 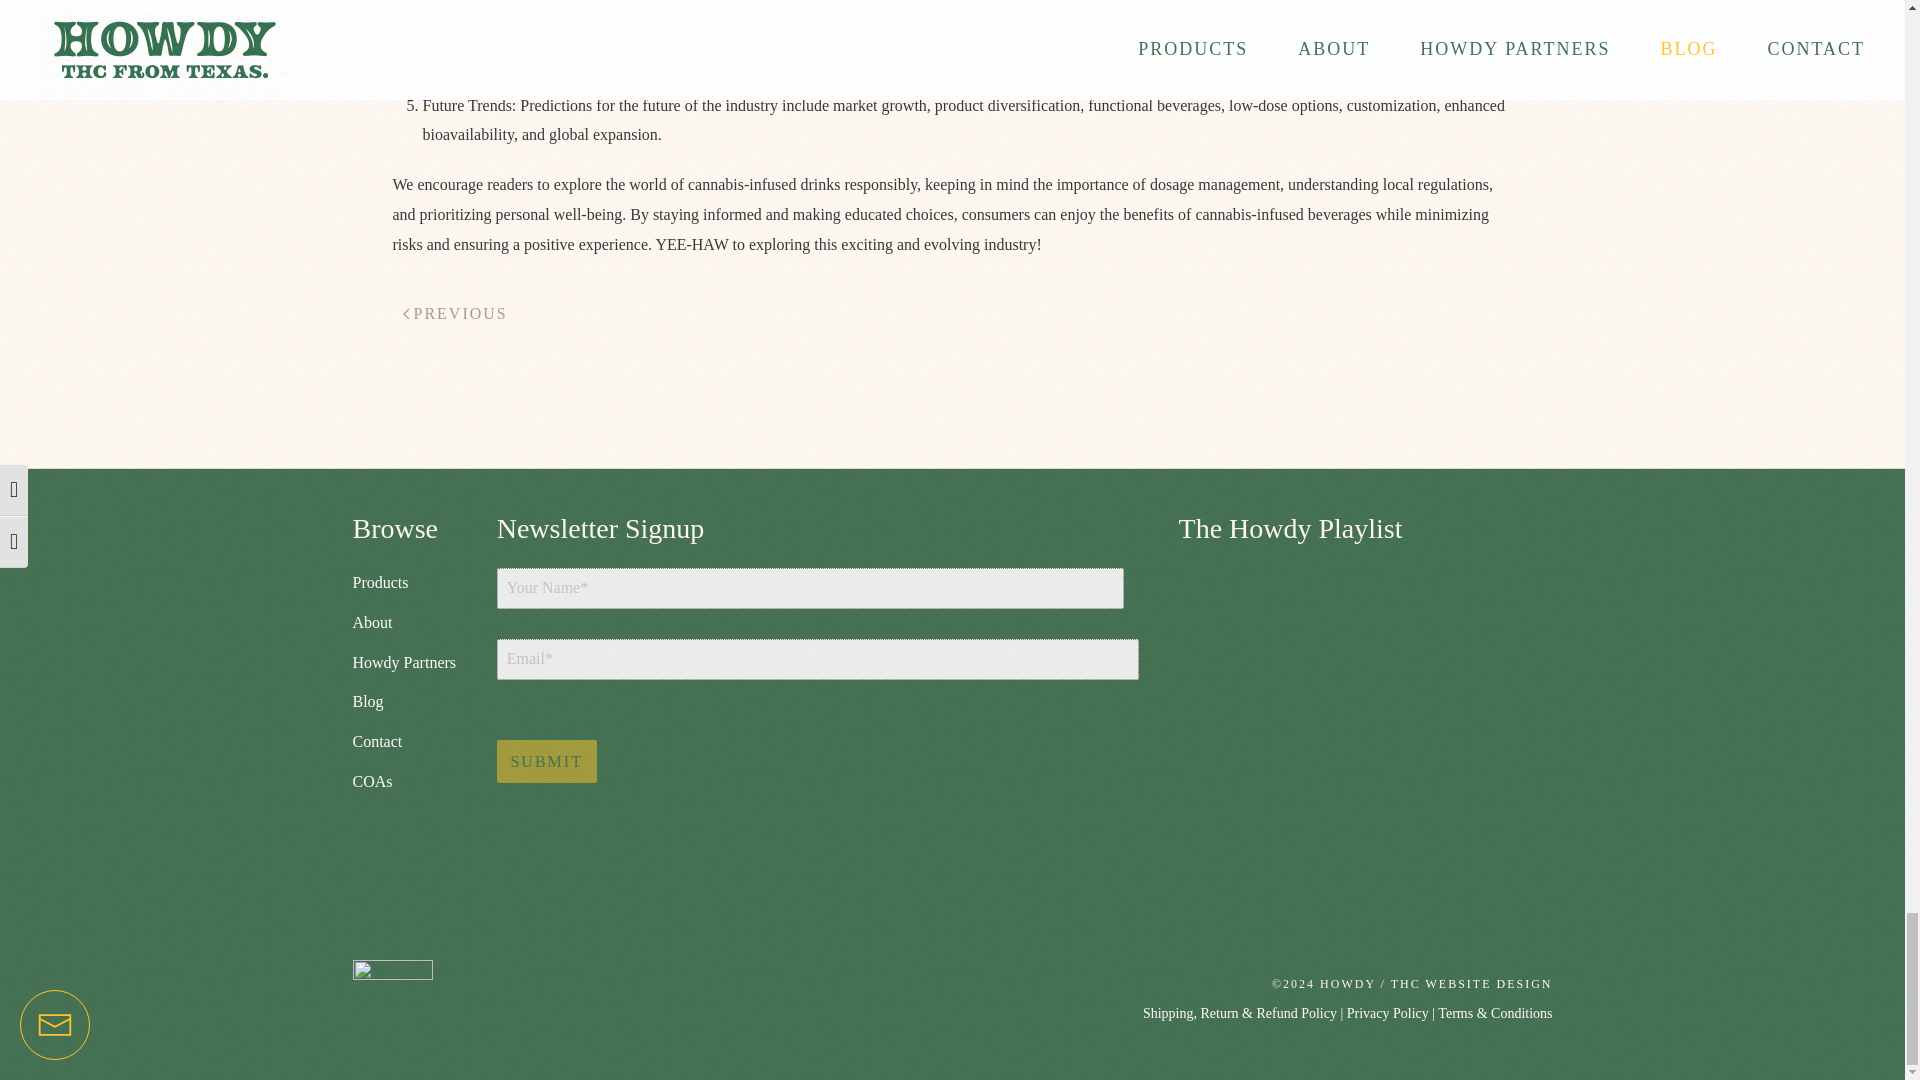 What do you see at coordinates (454, 314) in the screenshot?
I see `PREVIOUS` at bounding box center [454, 314].